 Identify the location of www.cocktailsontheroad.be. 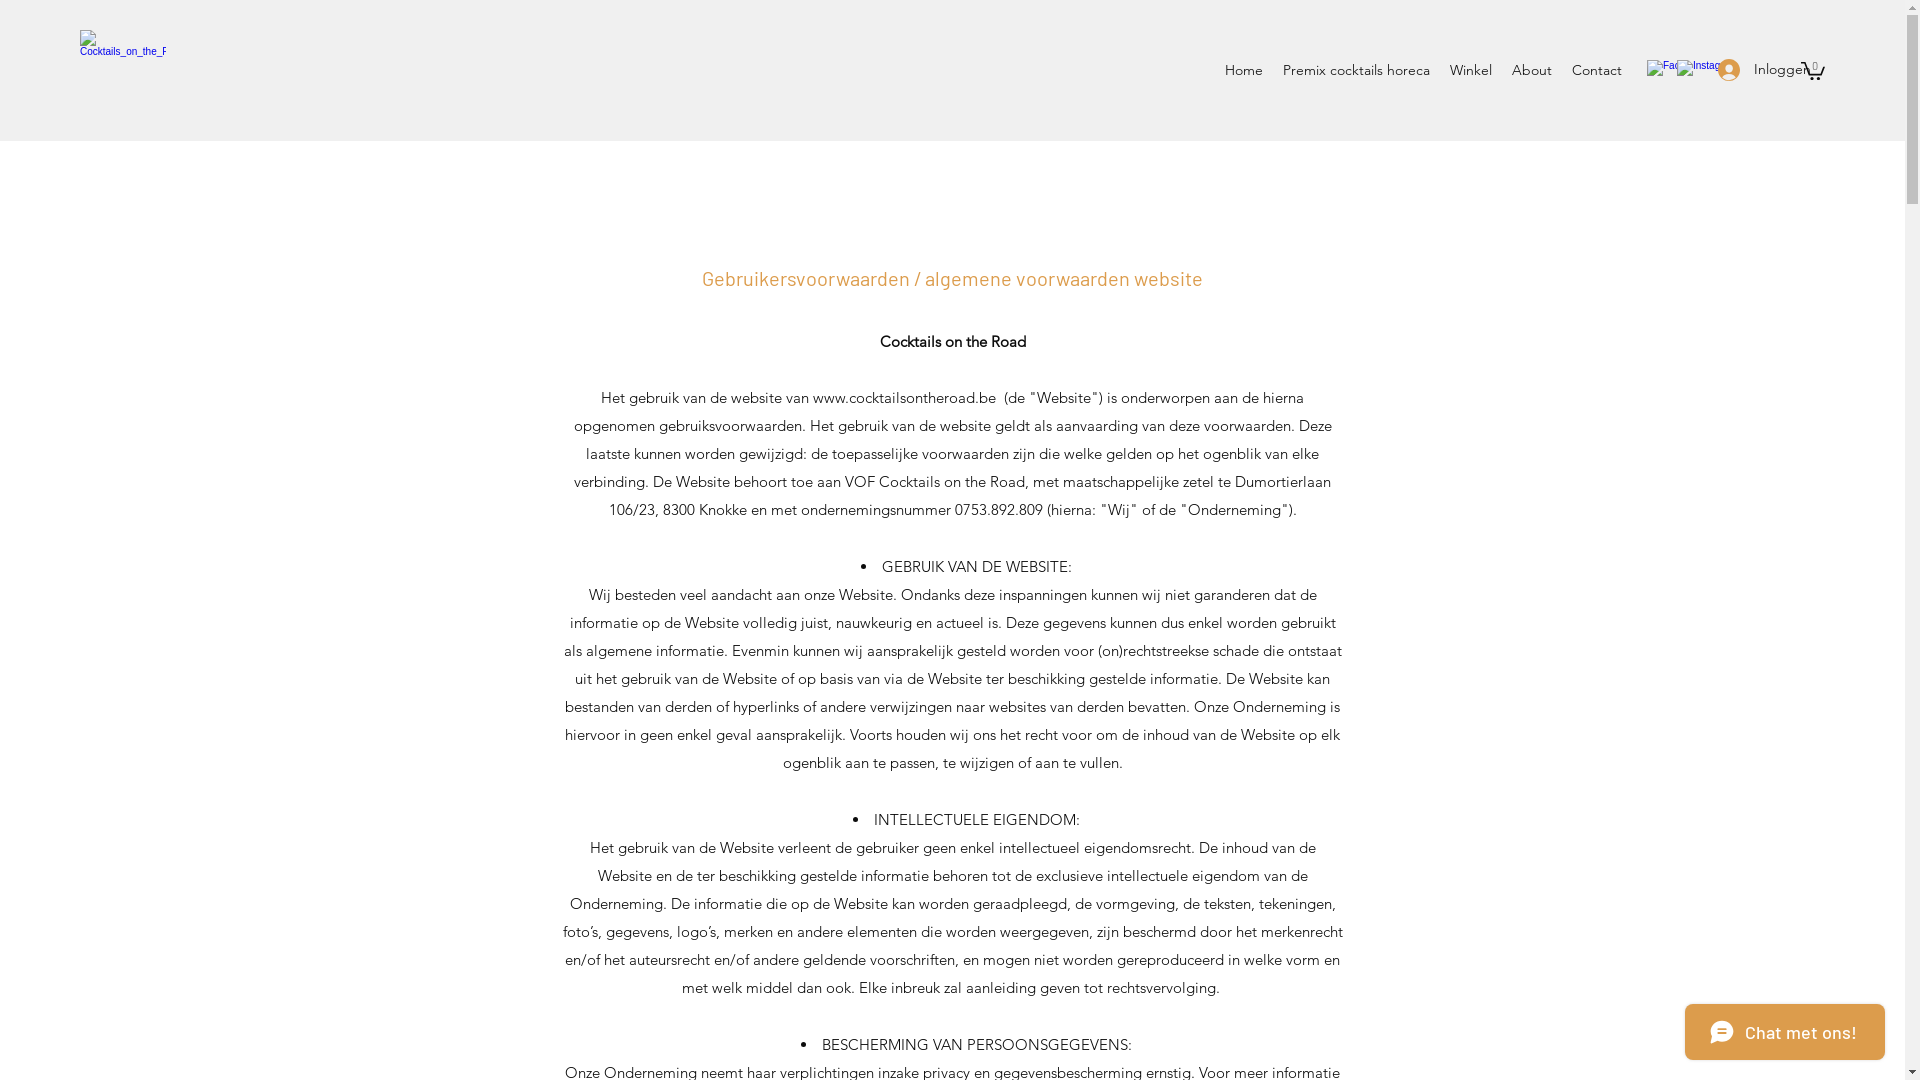
(904, 398).